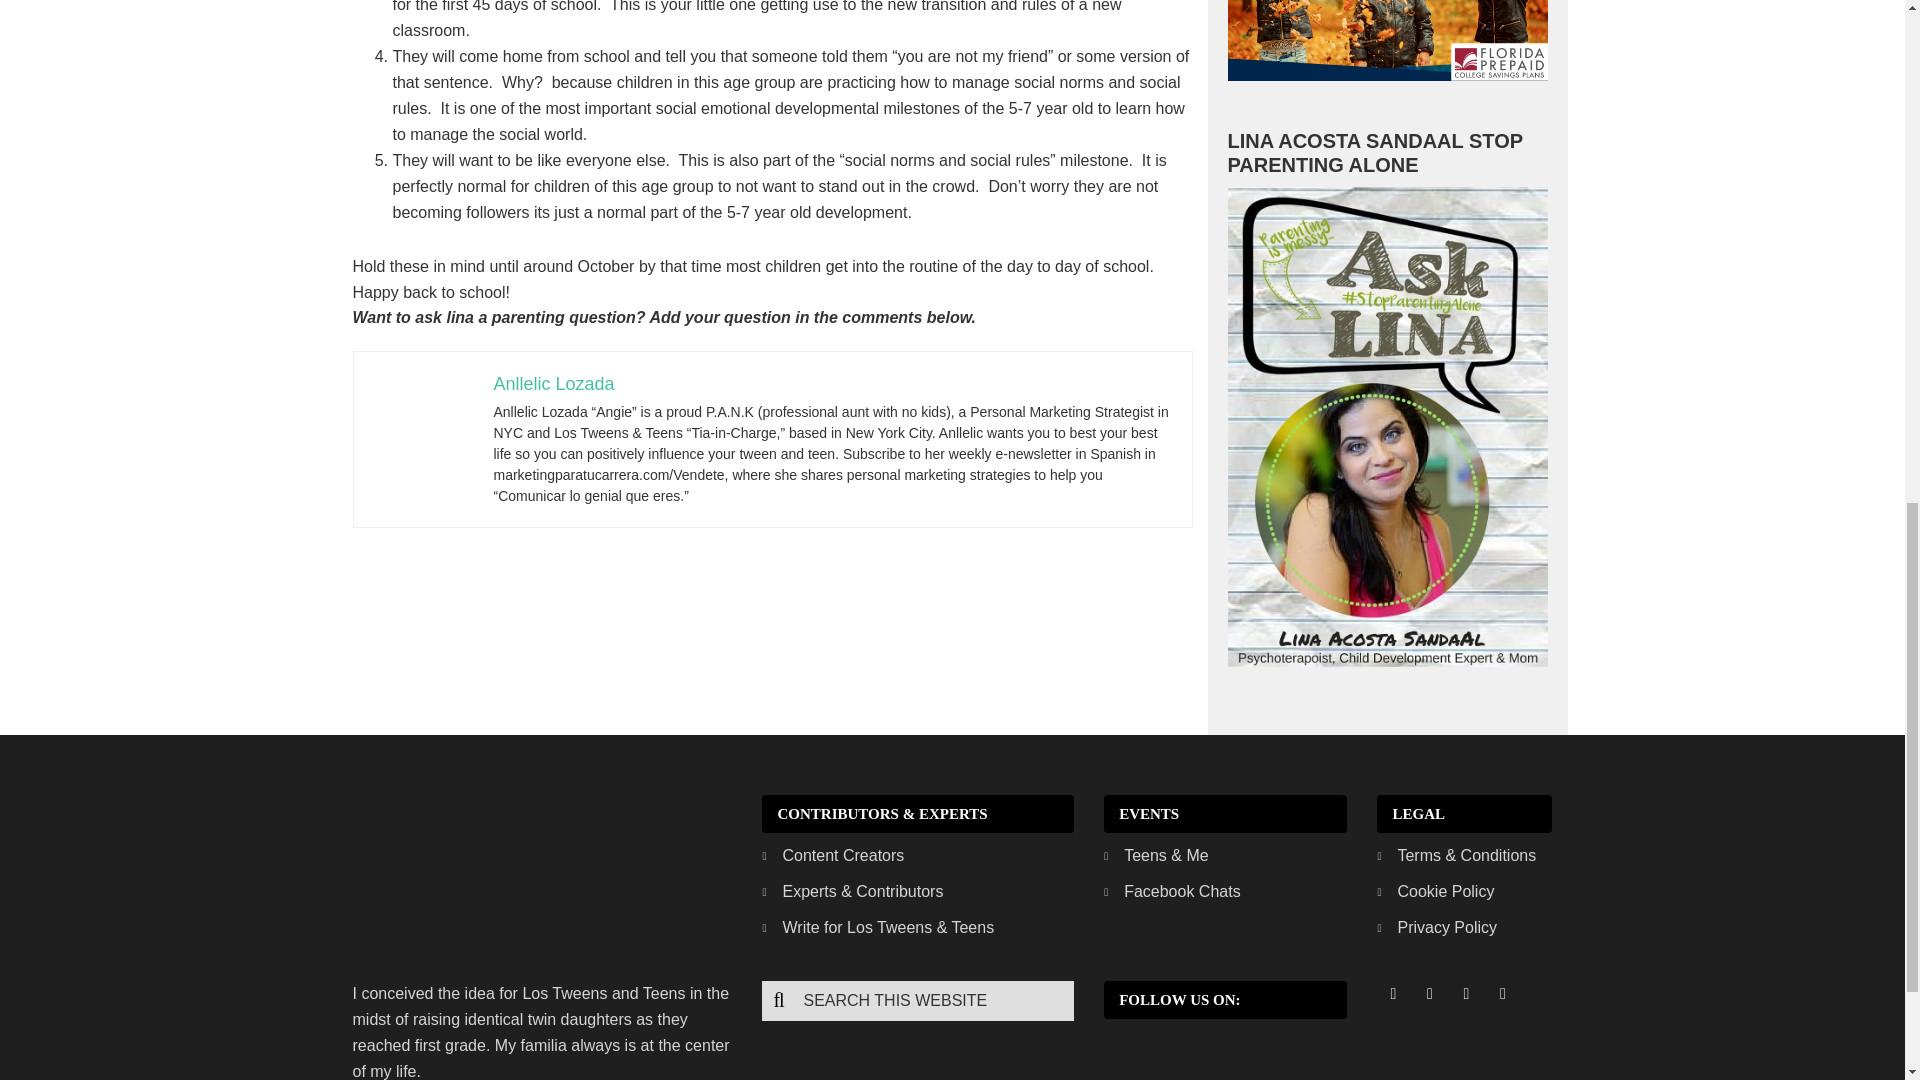 The image size is (1920, 1080). I want to click on Lostweens Instagram, so click(1466, 993).